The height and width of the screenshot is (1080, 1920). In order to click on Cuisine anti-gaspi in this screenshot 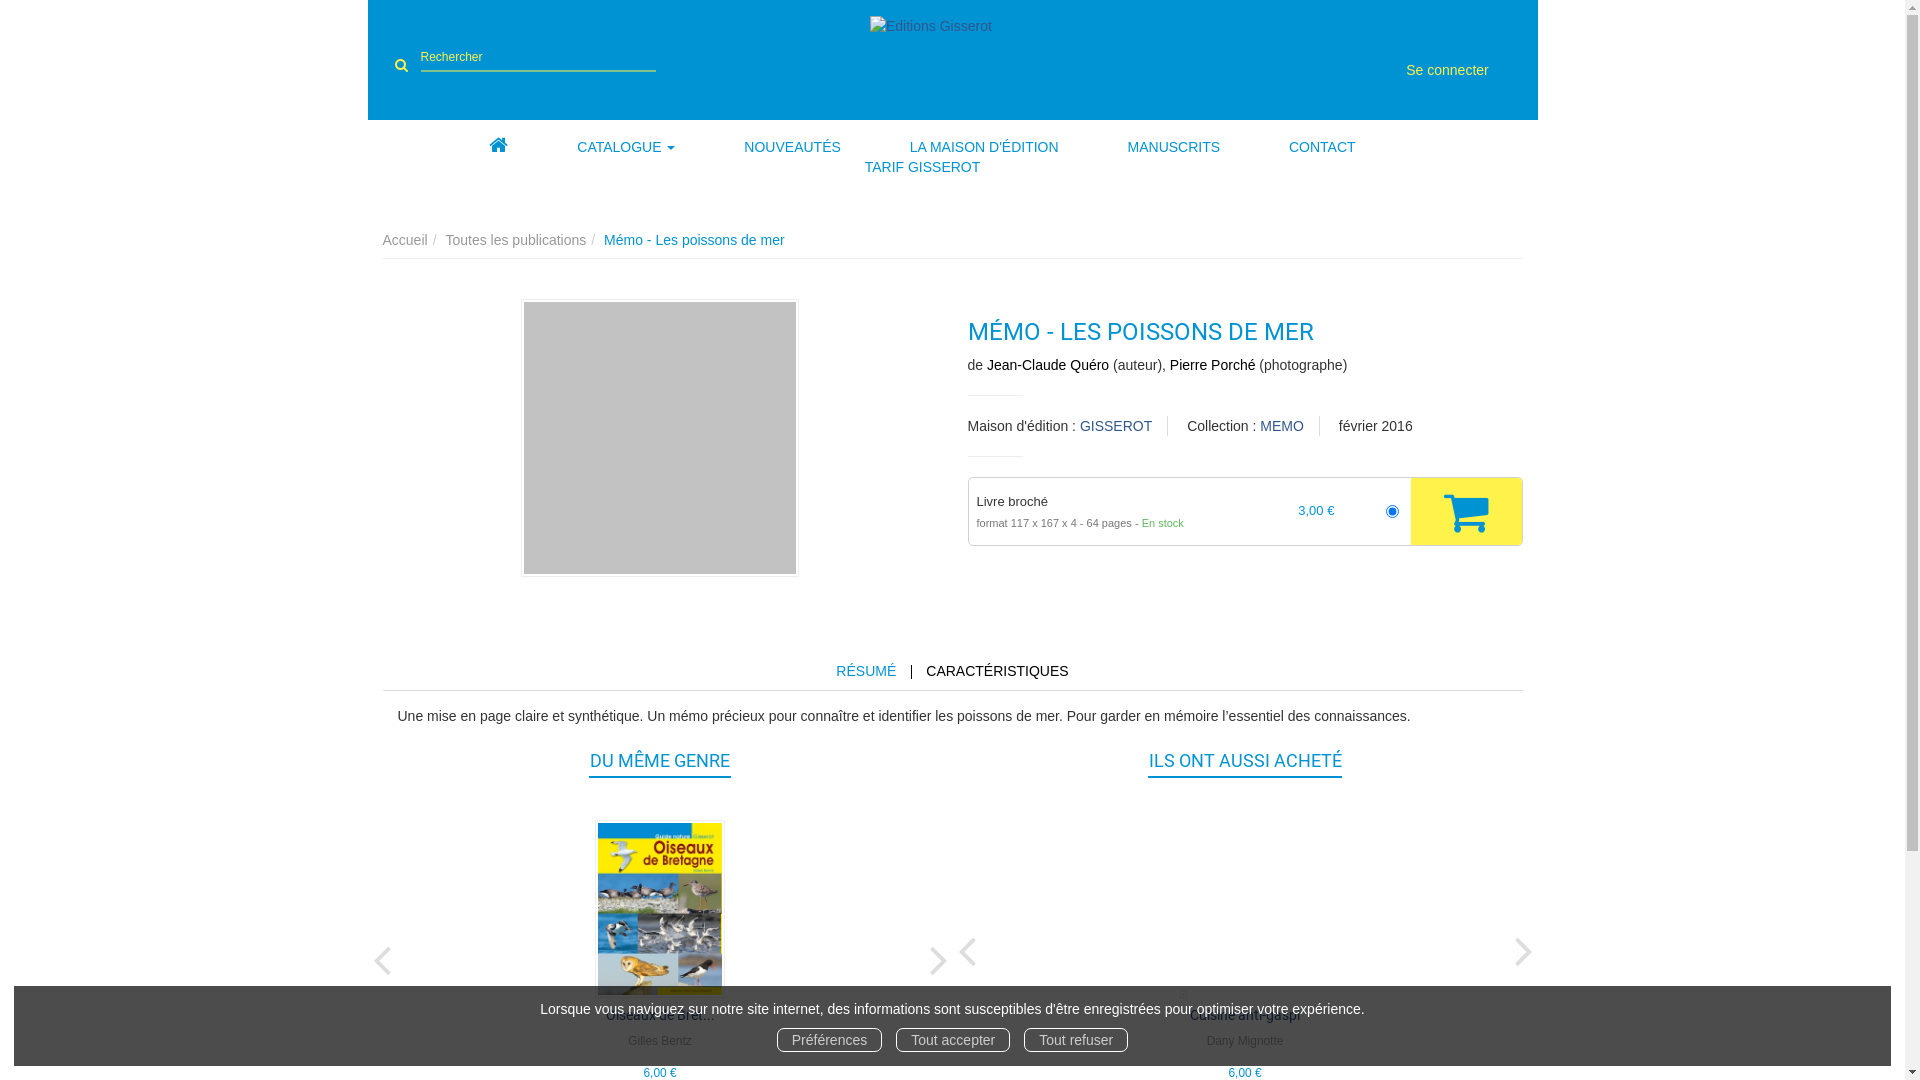, I will do `click(1245, 1015)`.